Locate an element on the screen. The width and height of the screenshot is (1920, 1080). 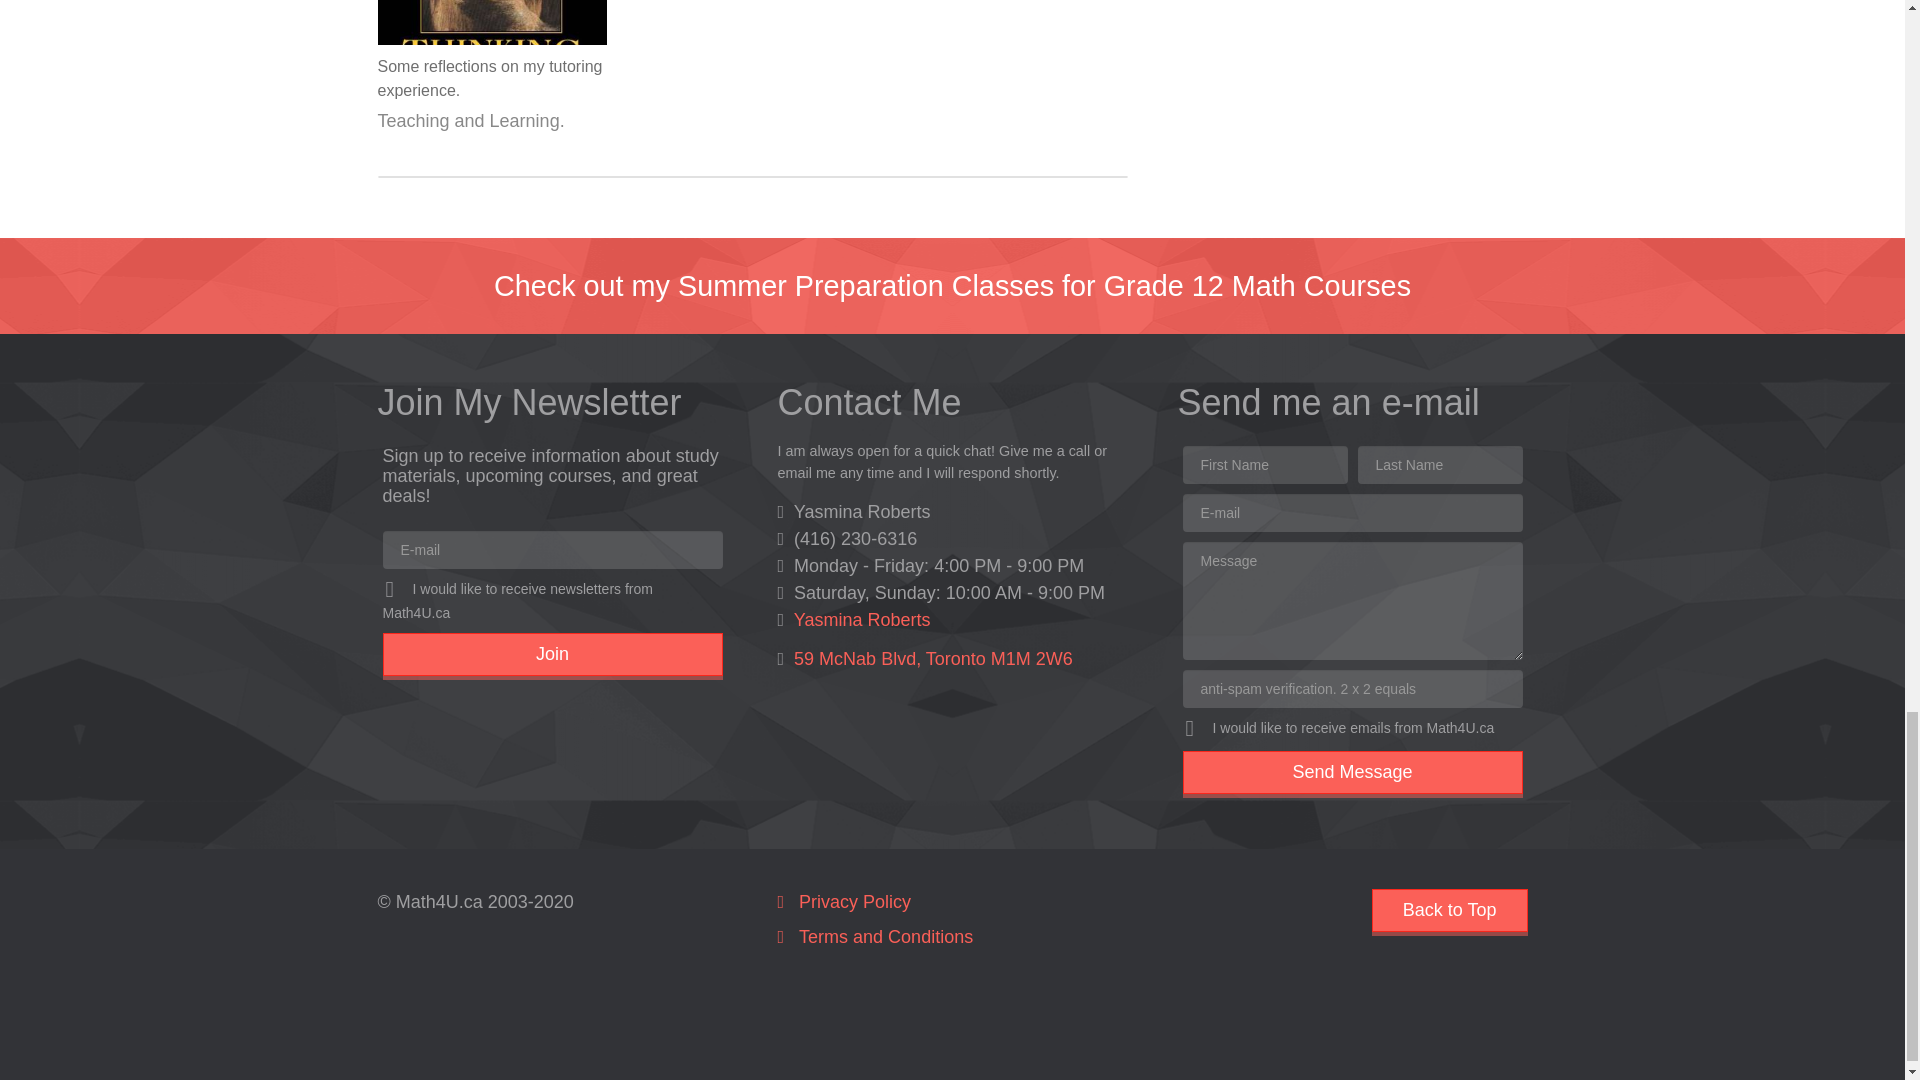
Send Message is located at coordinates (1352, 772).